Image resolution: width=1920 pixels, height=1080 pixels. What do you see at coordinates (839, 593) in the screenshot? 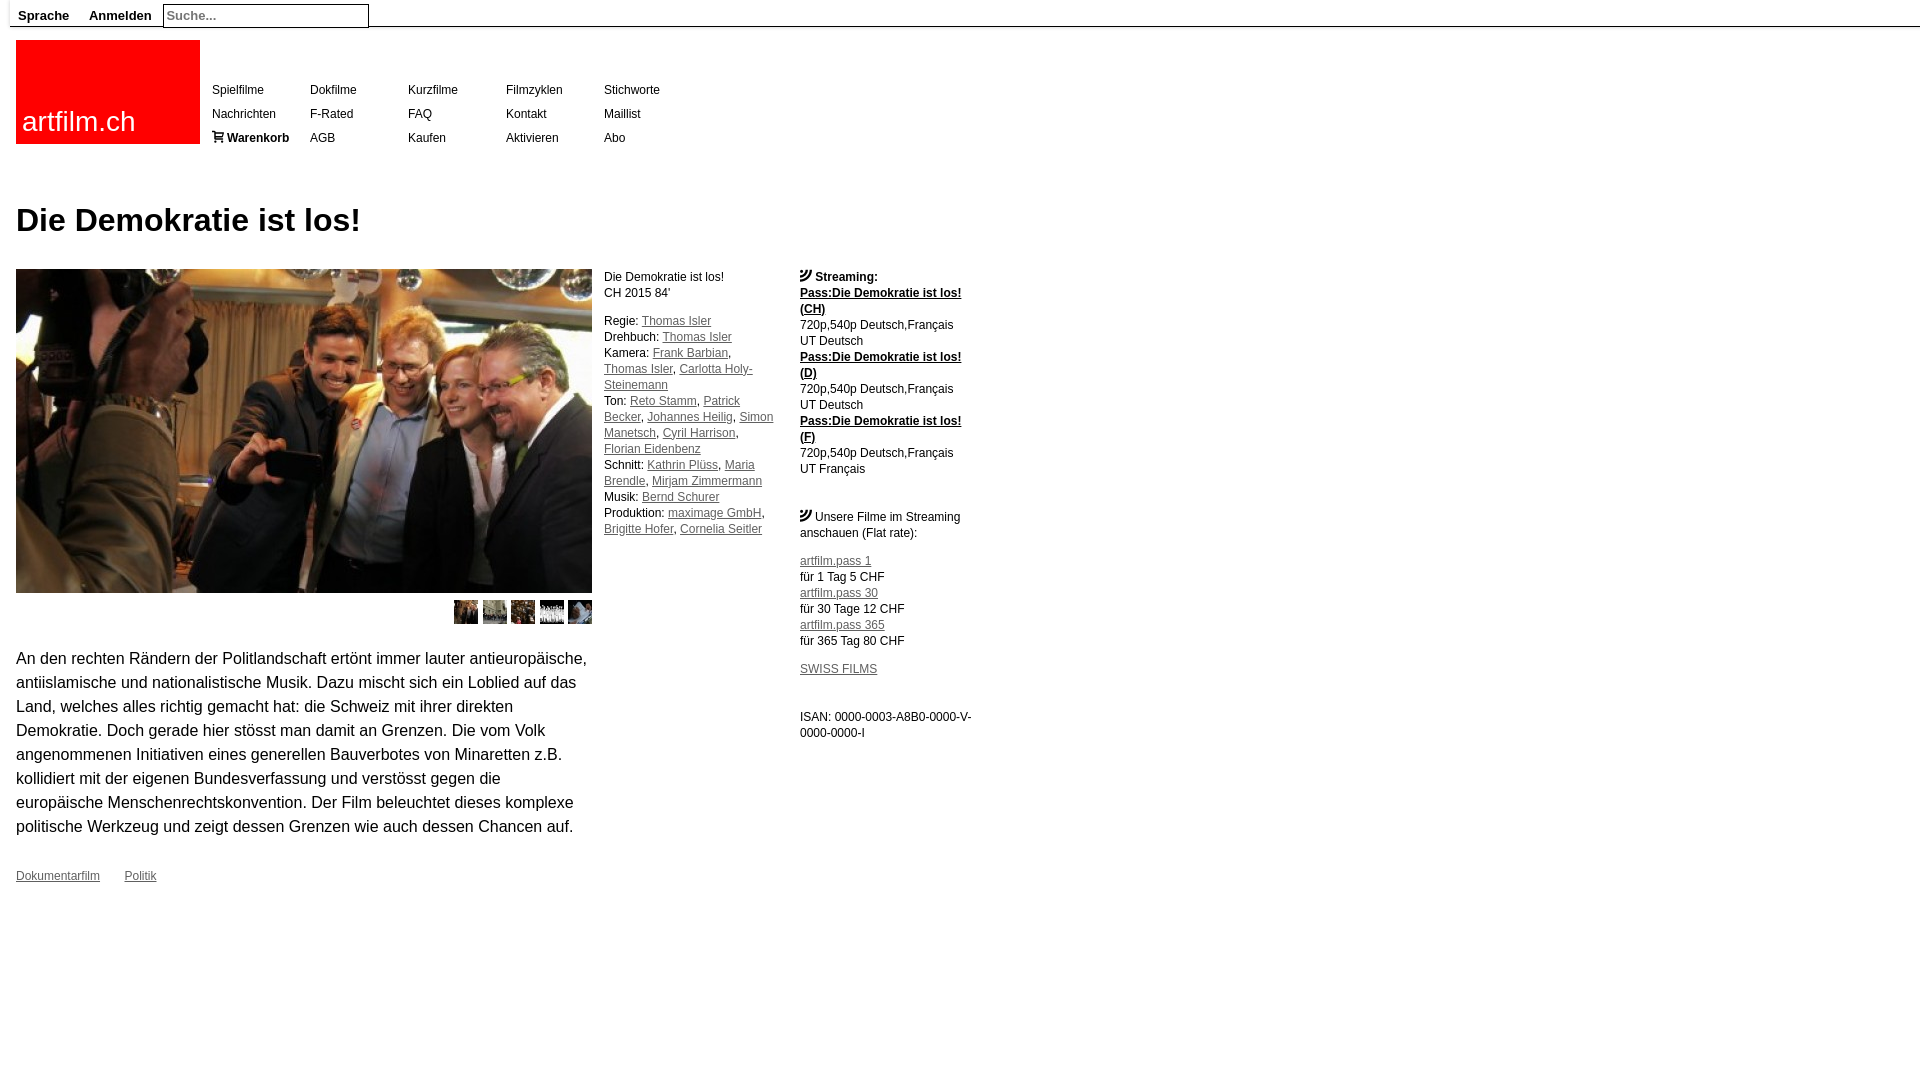
I see `artfilm.pass 30` at bounding box center [839, 593].